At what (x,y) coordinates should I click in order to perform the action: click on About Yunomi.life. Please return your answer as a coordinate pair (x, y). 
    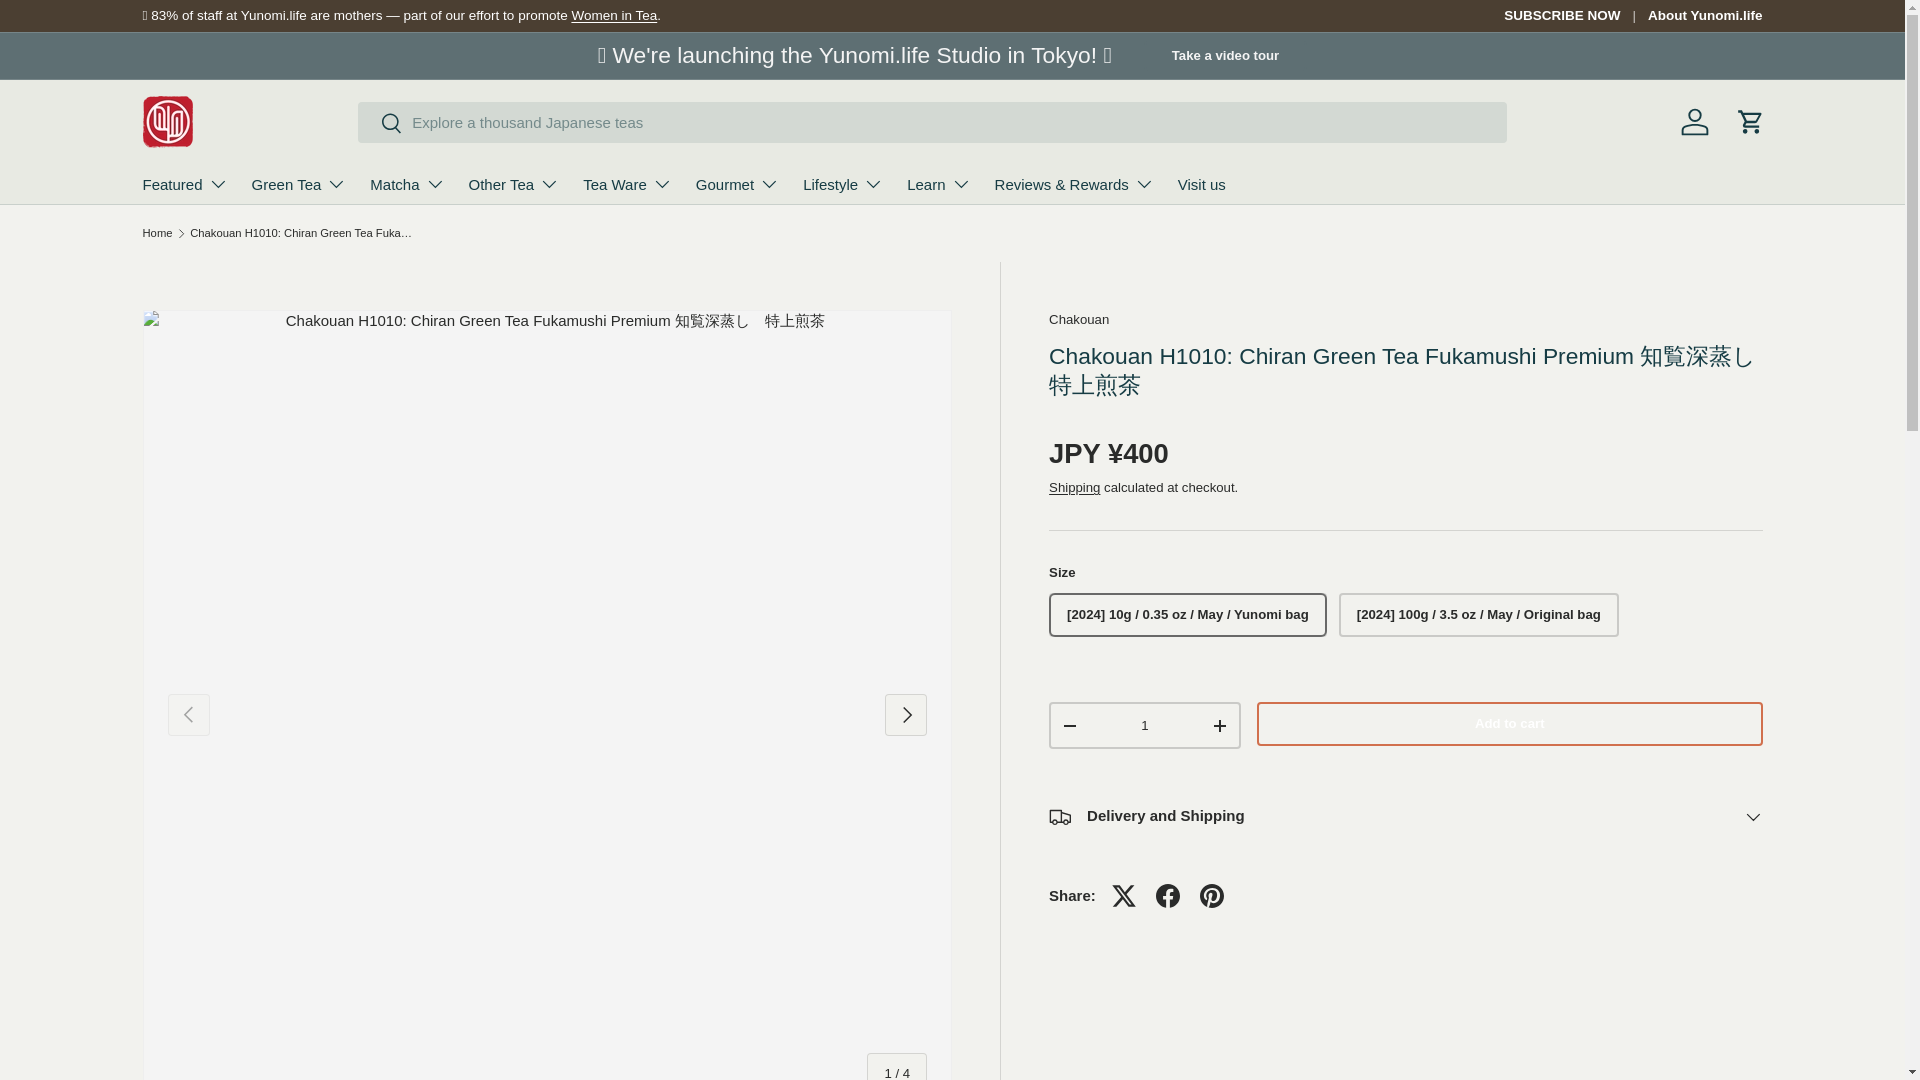
    Looking at the image, I should click on (1704, 16).